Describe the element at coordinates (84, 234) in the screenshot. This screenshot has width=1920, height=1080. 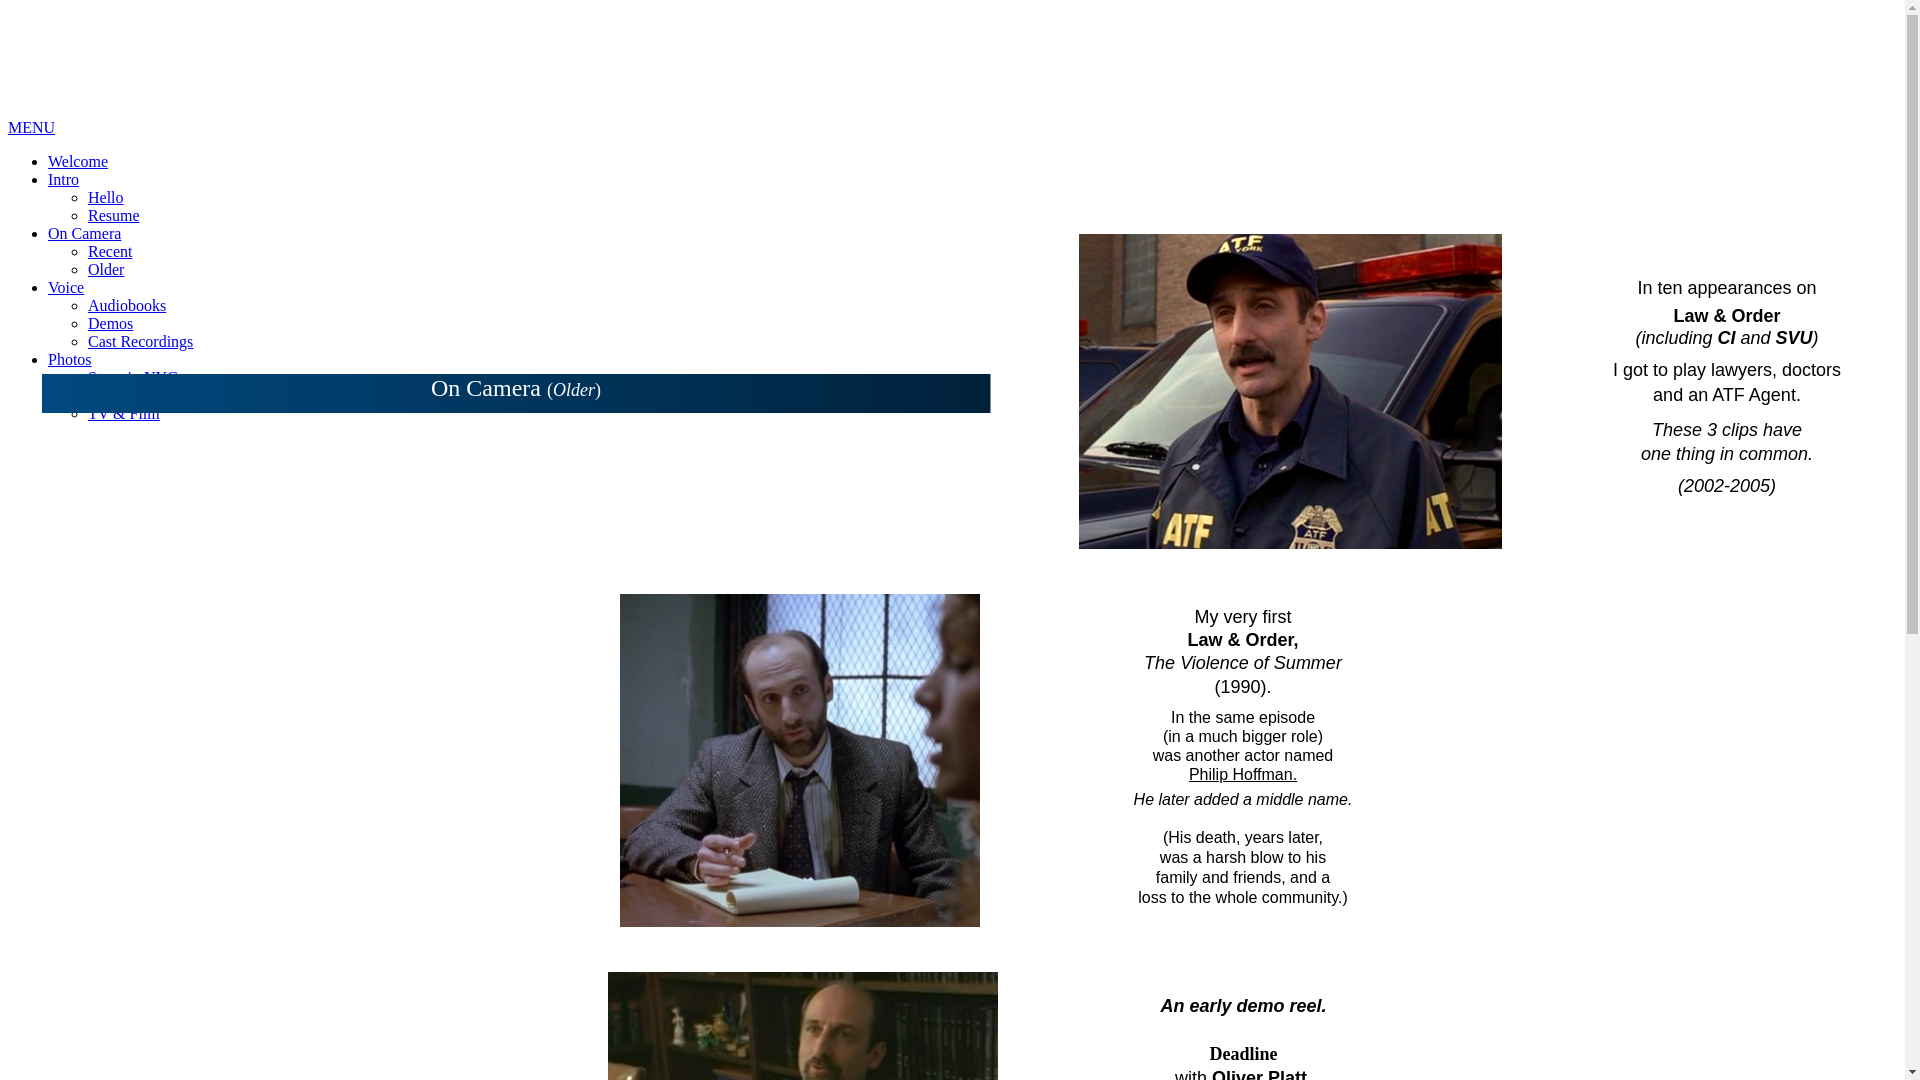
I see `On Camera` at that location.